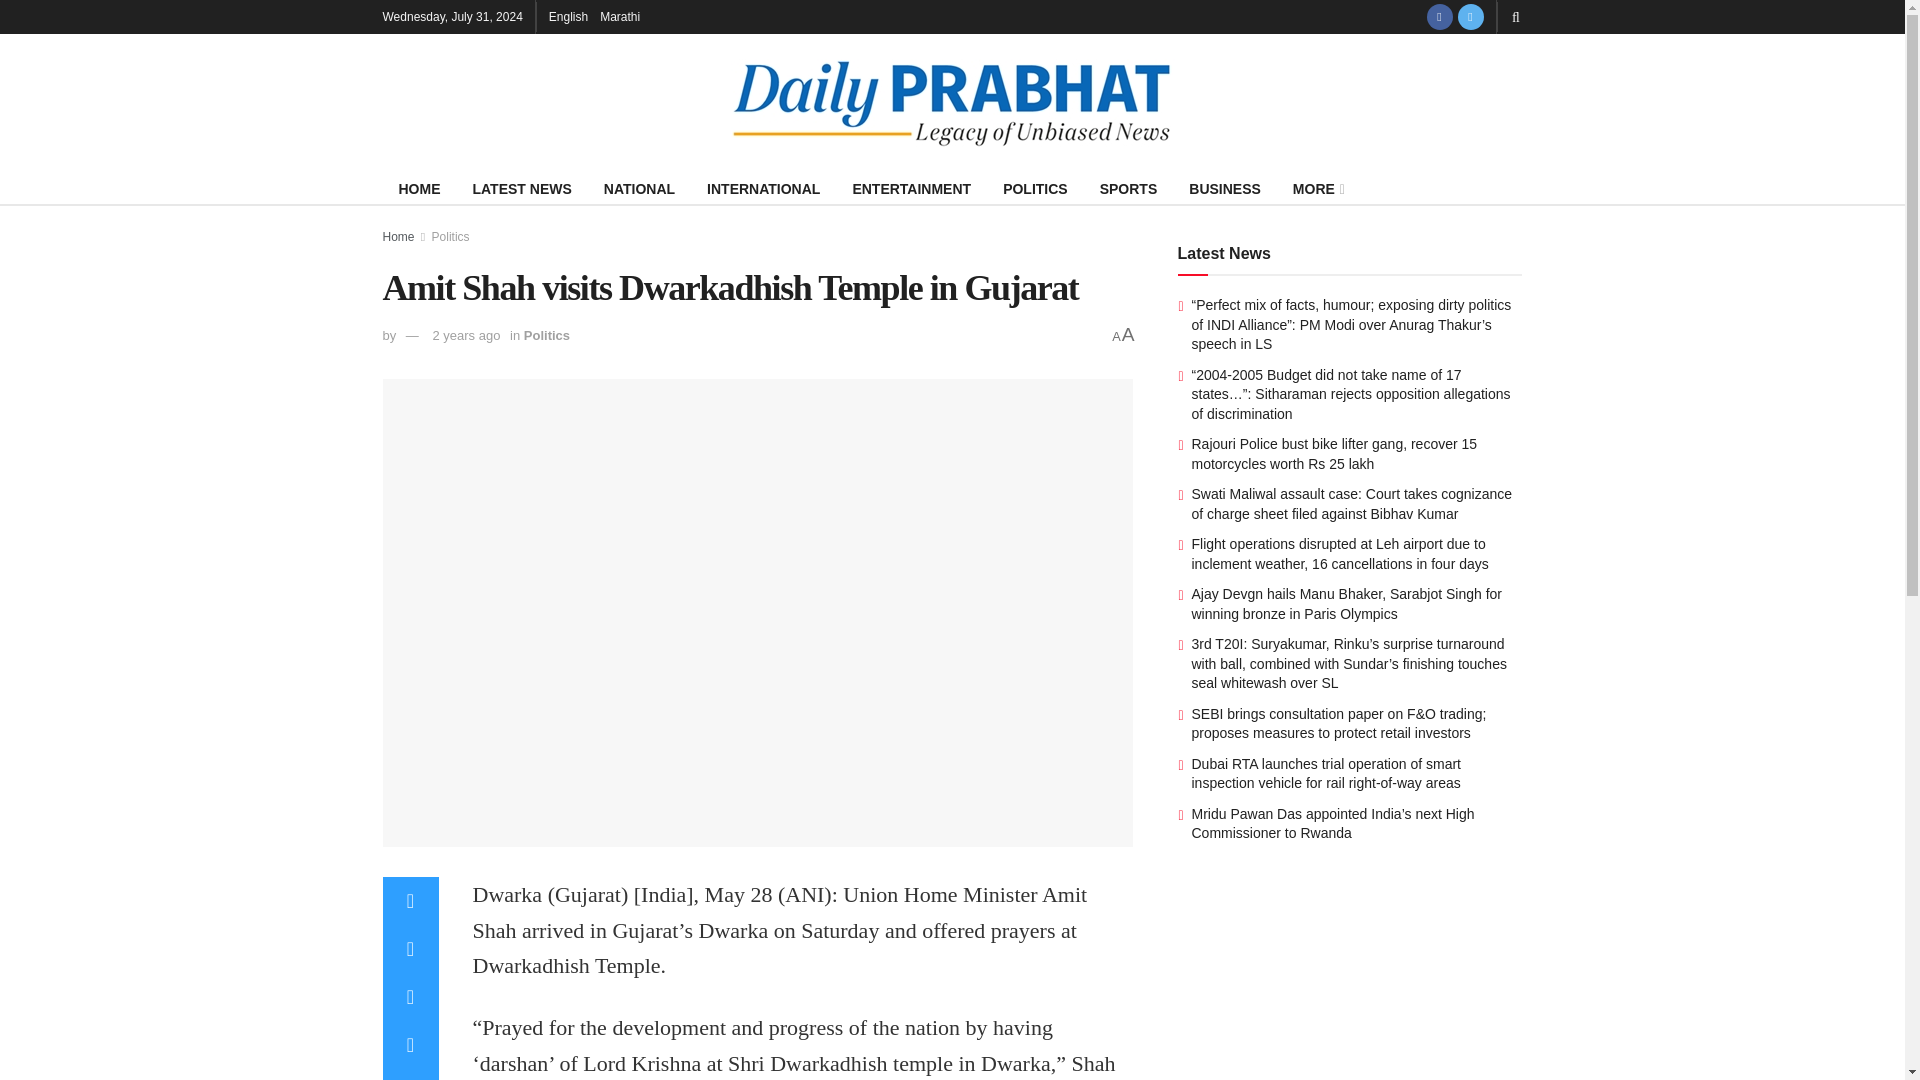 This screenshot has height=1080, width=1920. I want to click on POLITICS, so click(1035, 188).